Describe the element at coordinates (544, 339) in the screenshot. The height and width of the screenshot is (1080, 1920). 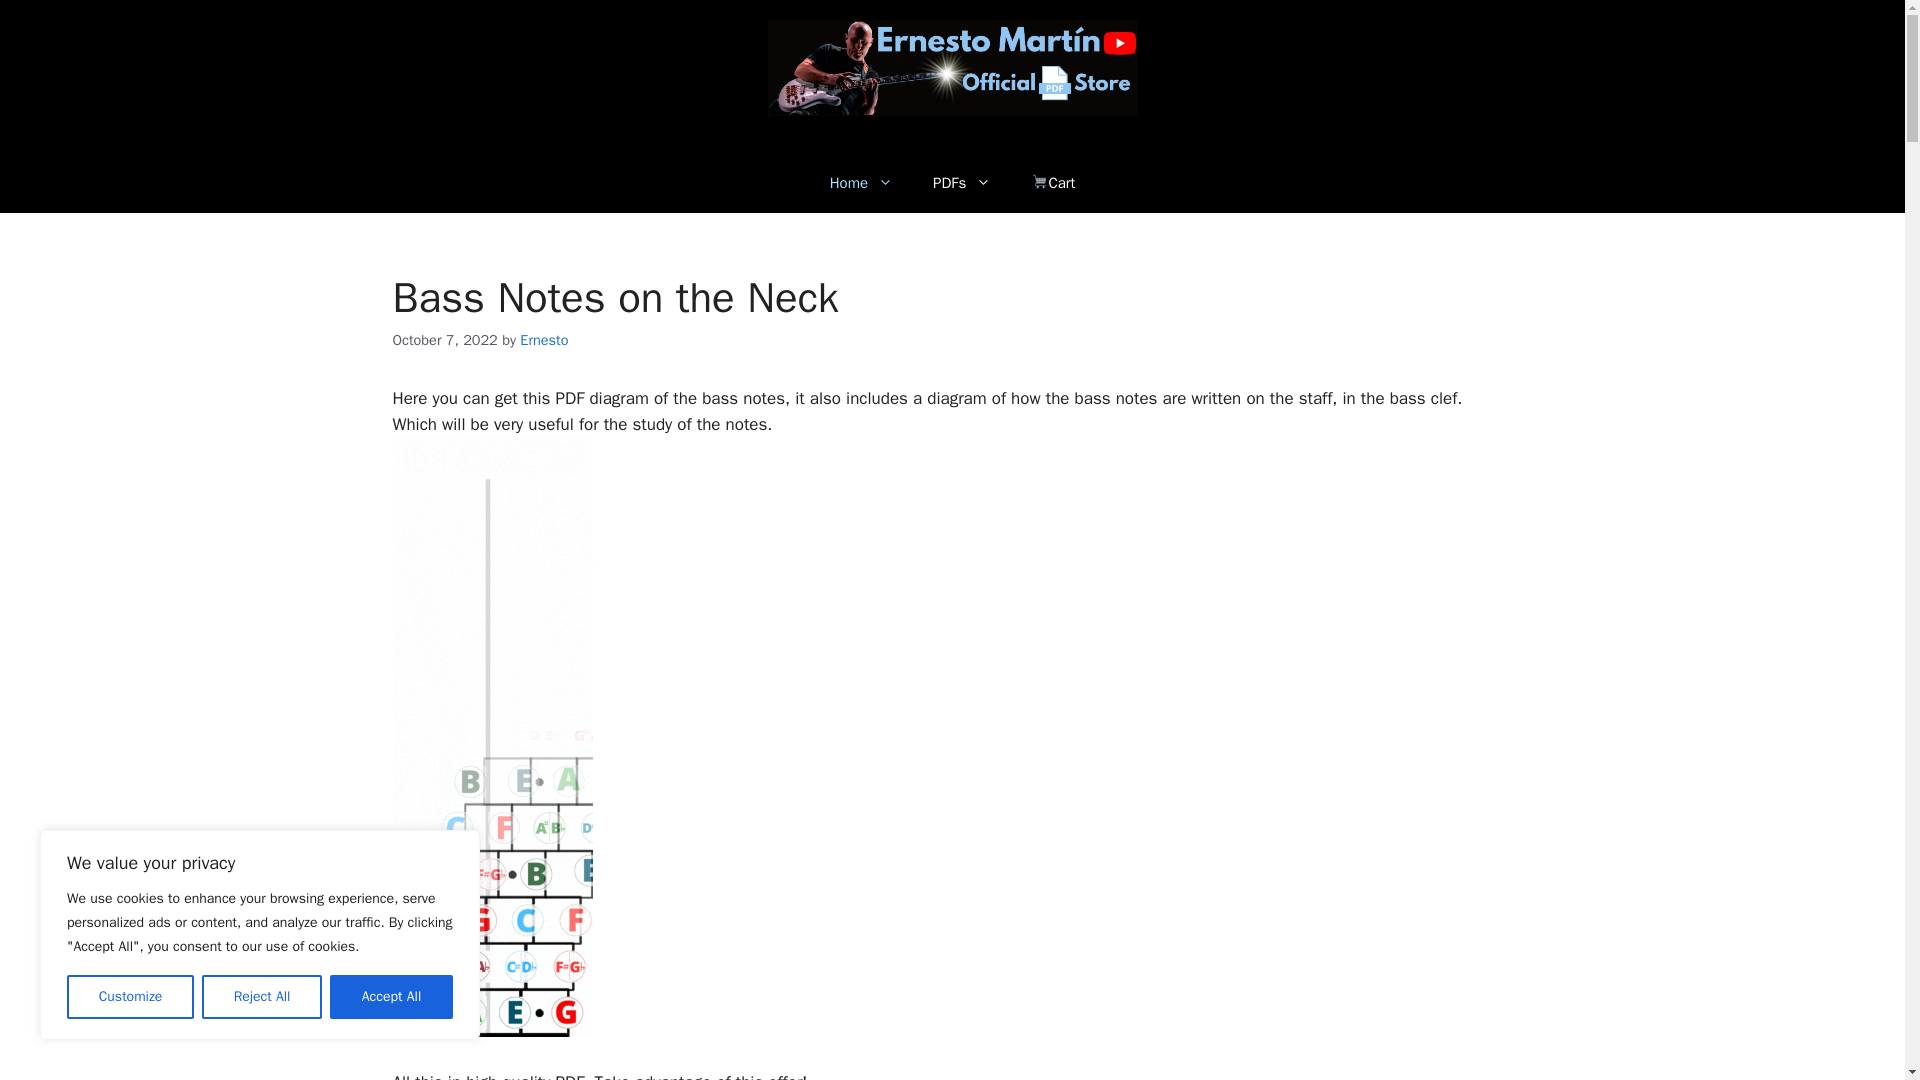
I see `View all posts by Ernesto` at that location.